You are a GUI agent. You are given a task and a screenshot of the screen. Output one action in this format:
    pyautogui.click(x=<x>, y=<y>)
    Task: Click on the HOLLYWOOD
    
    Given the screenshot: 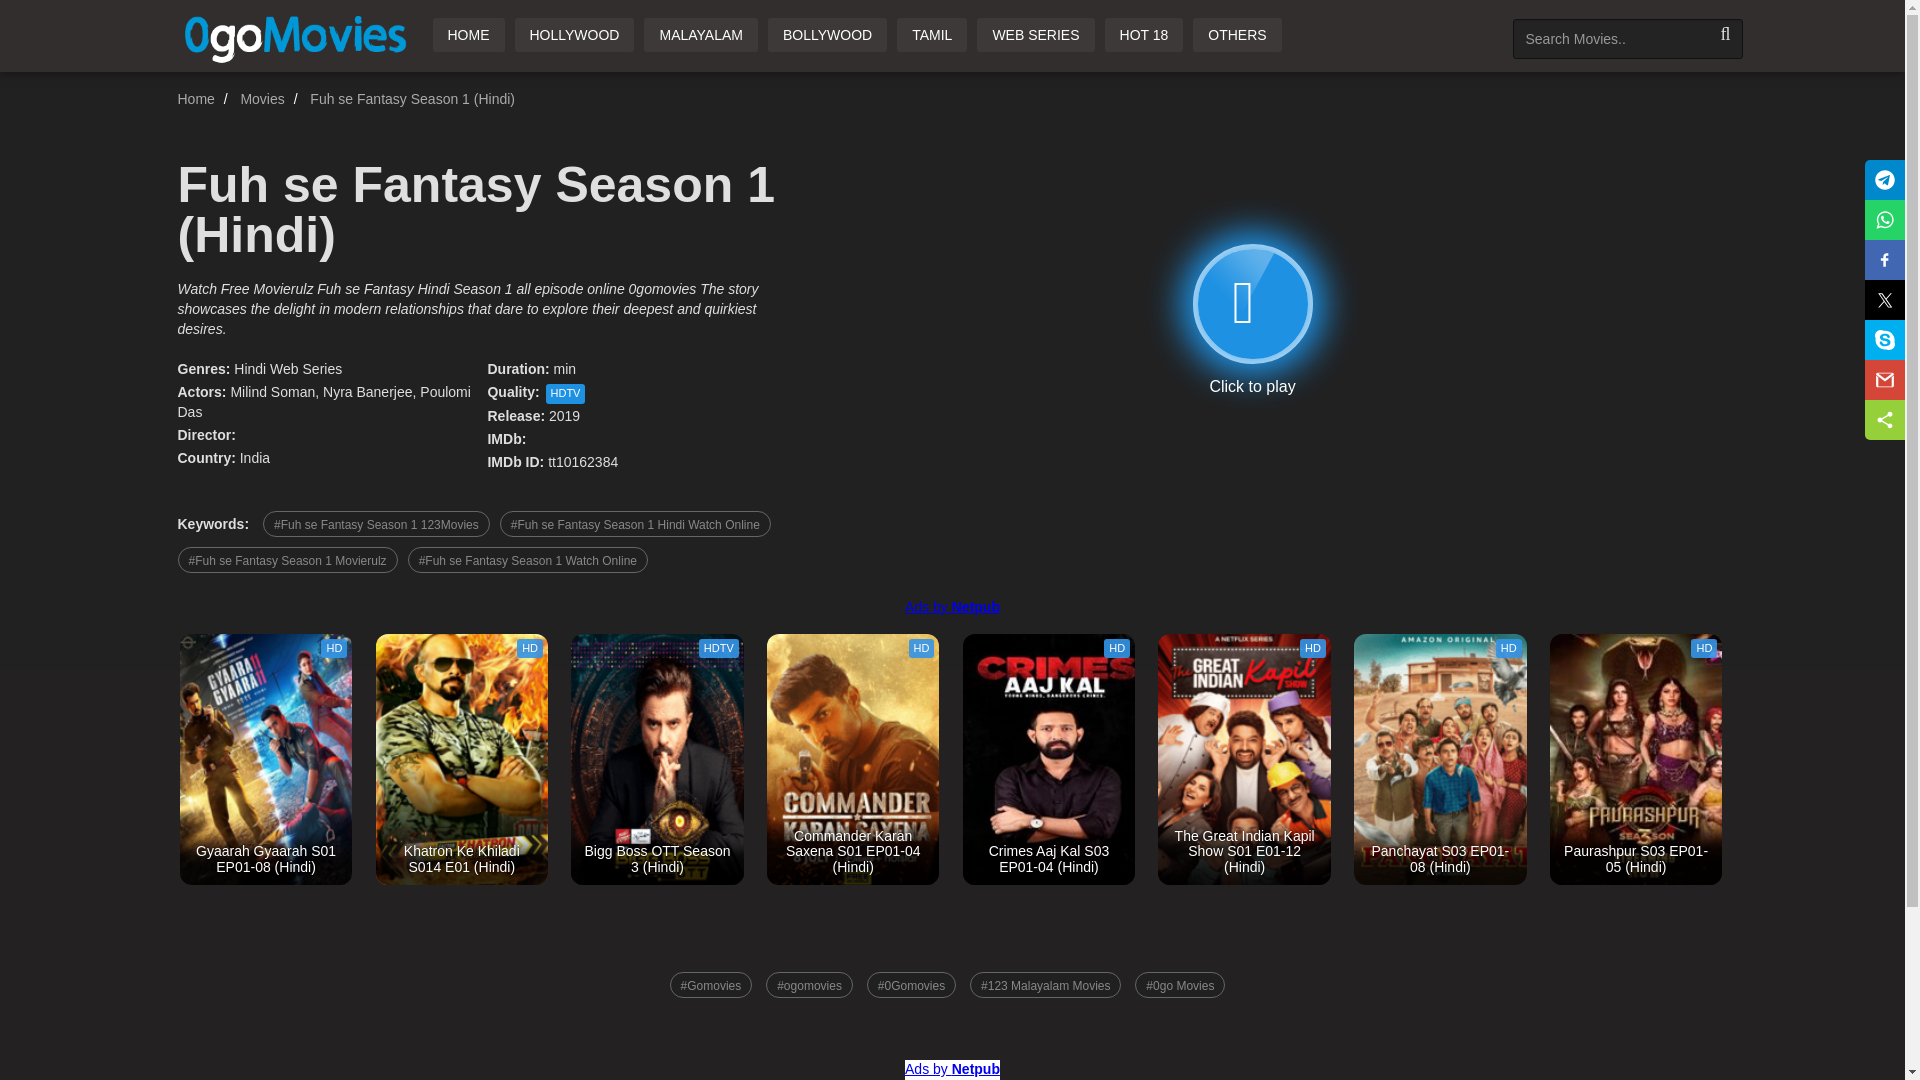 What is the action you would take?
    pyautogui.click(x=574, y=34)
    